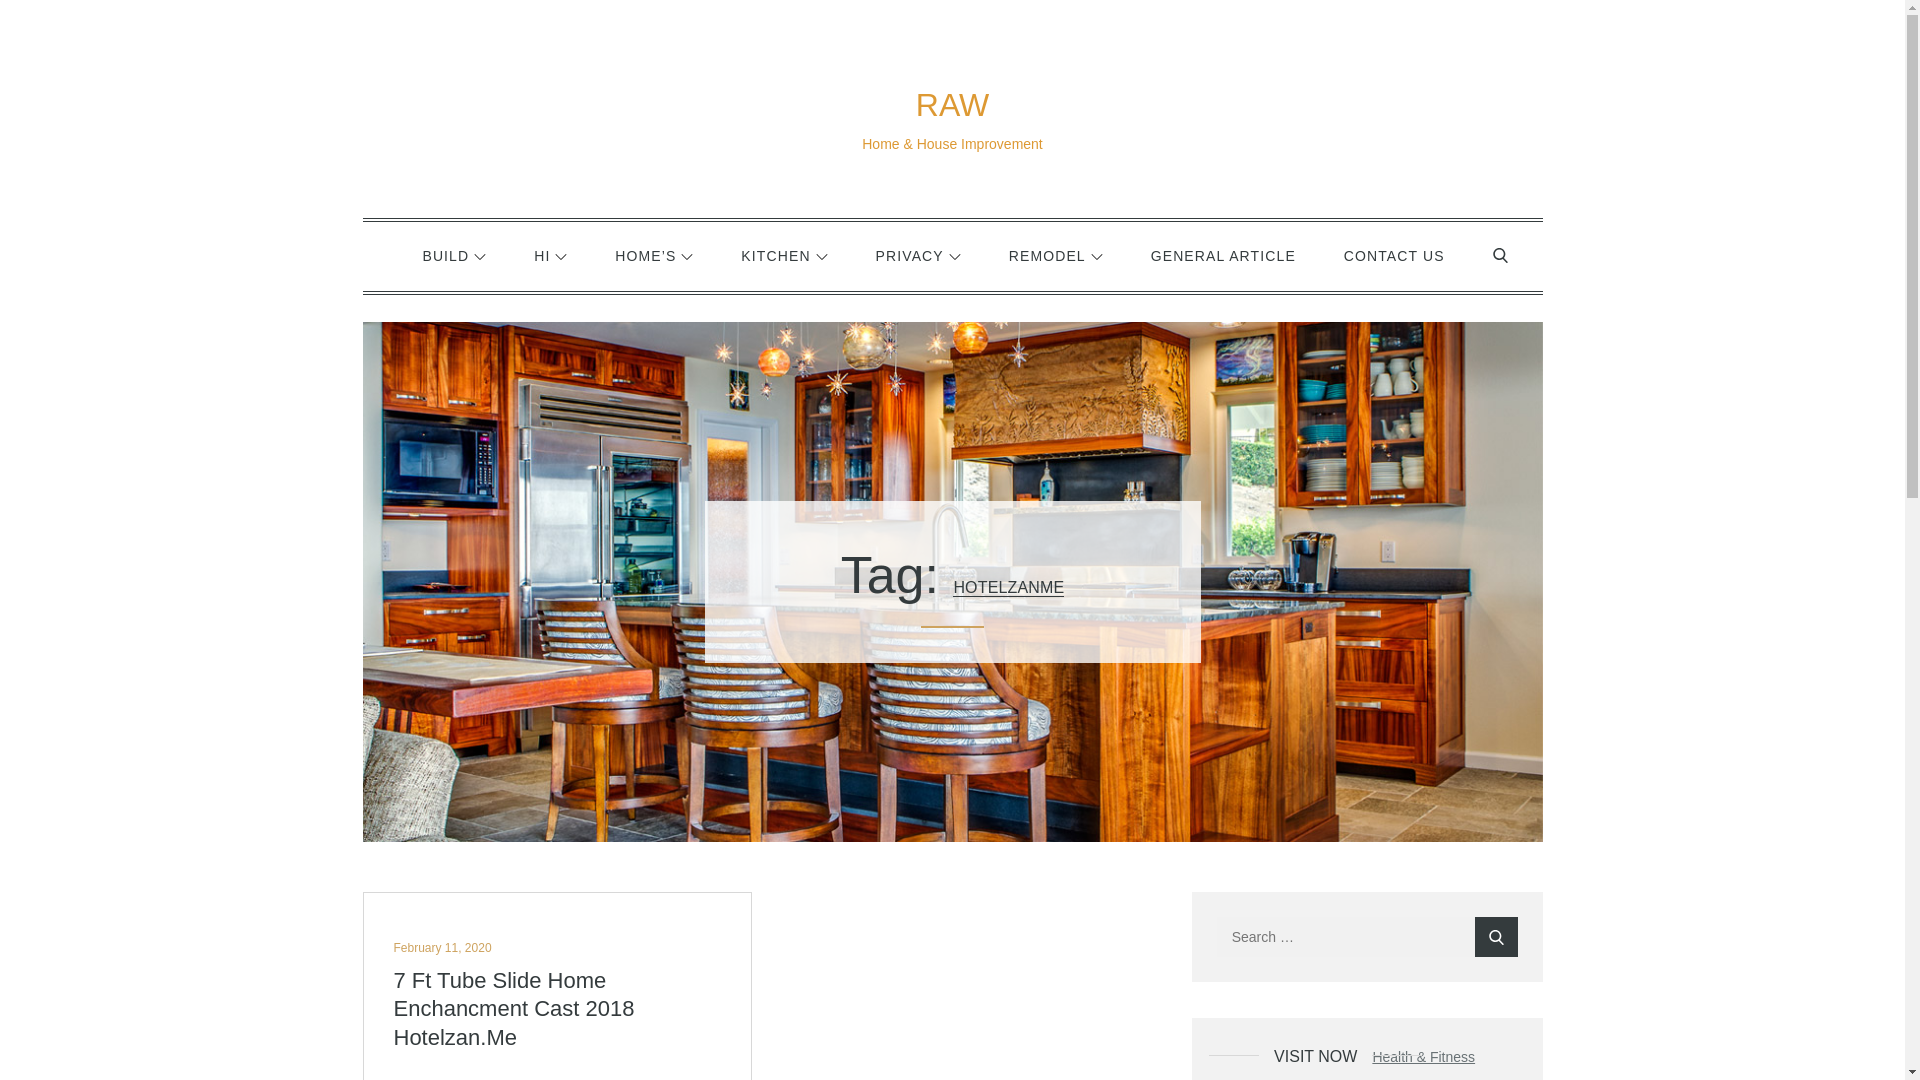  What do you see at coordinates (1394, 256) in the screenshot?
I see `CONTACT US` at bounding box center [1394, 256].